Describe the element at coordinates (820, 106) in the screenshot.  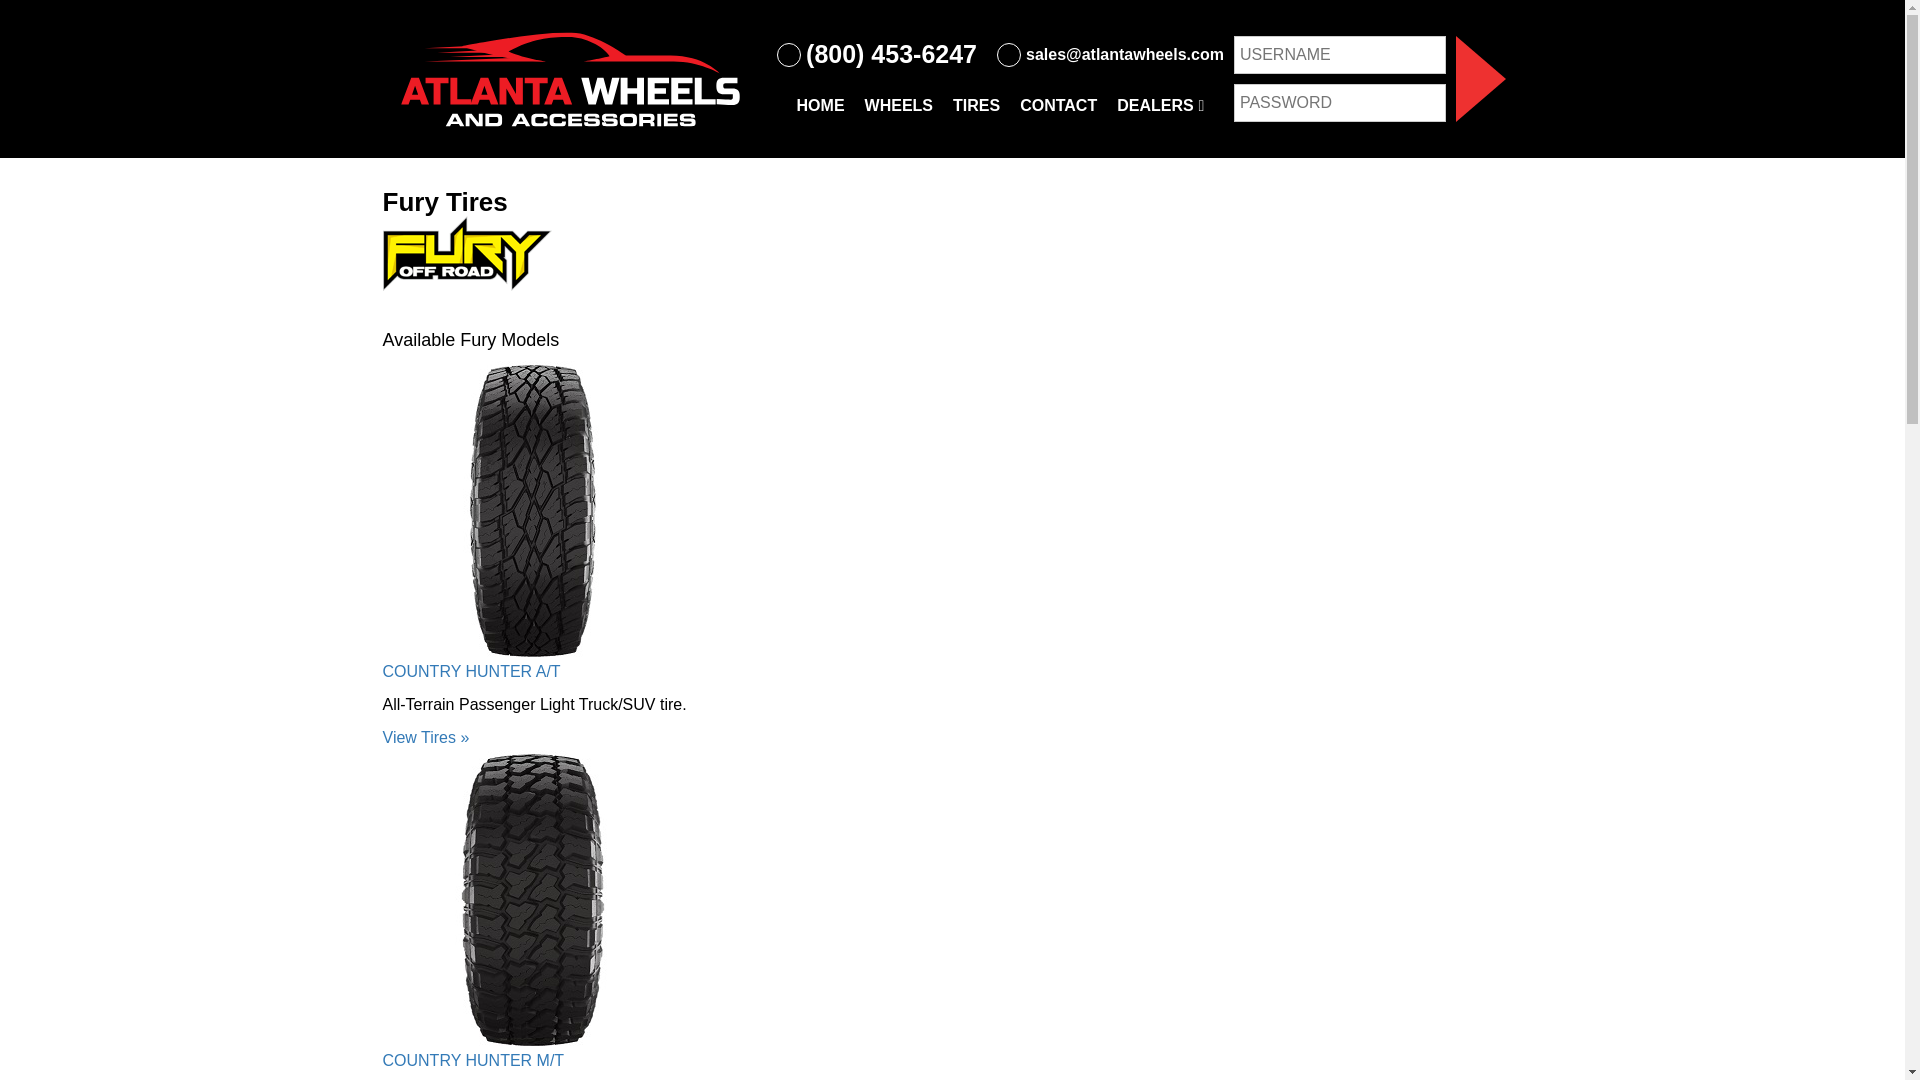
I see `HOME` at that location.